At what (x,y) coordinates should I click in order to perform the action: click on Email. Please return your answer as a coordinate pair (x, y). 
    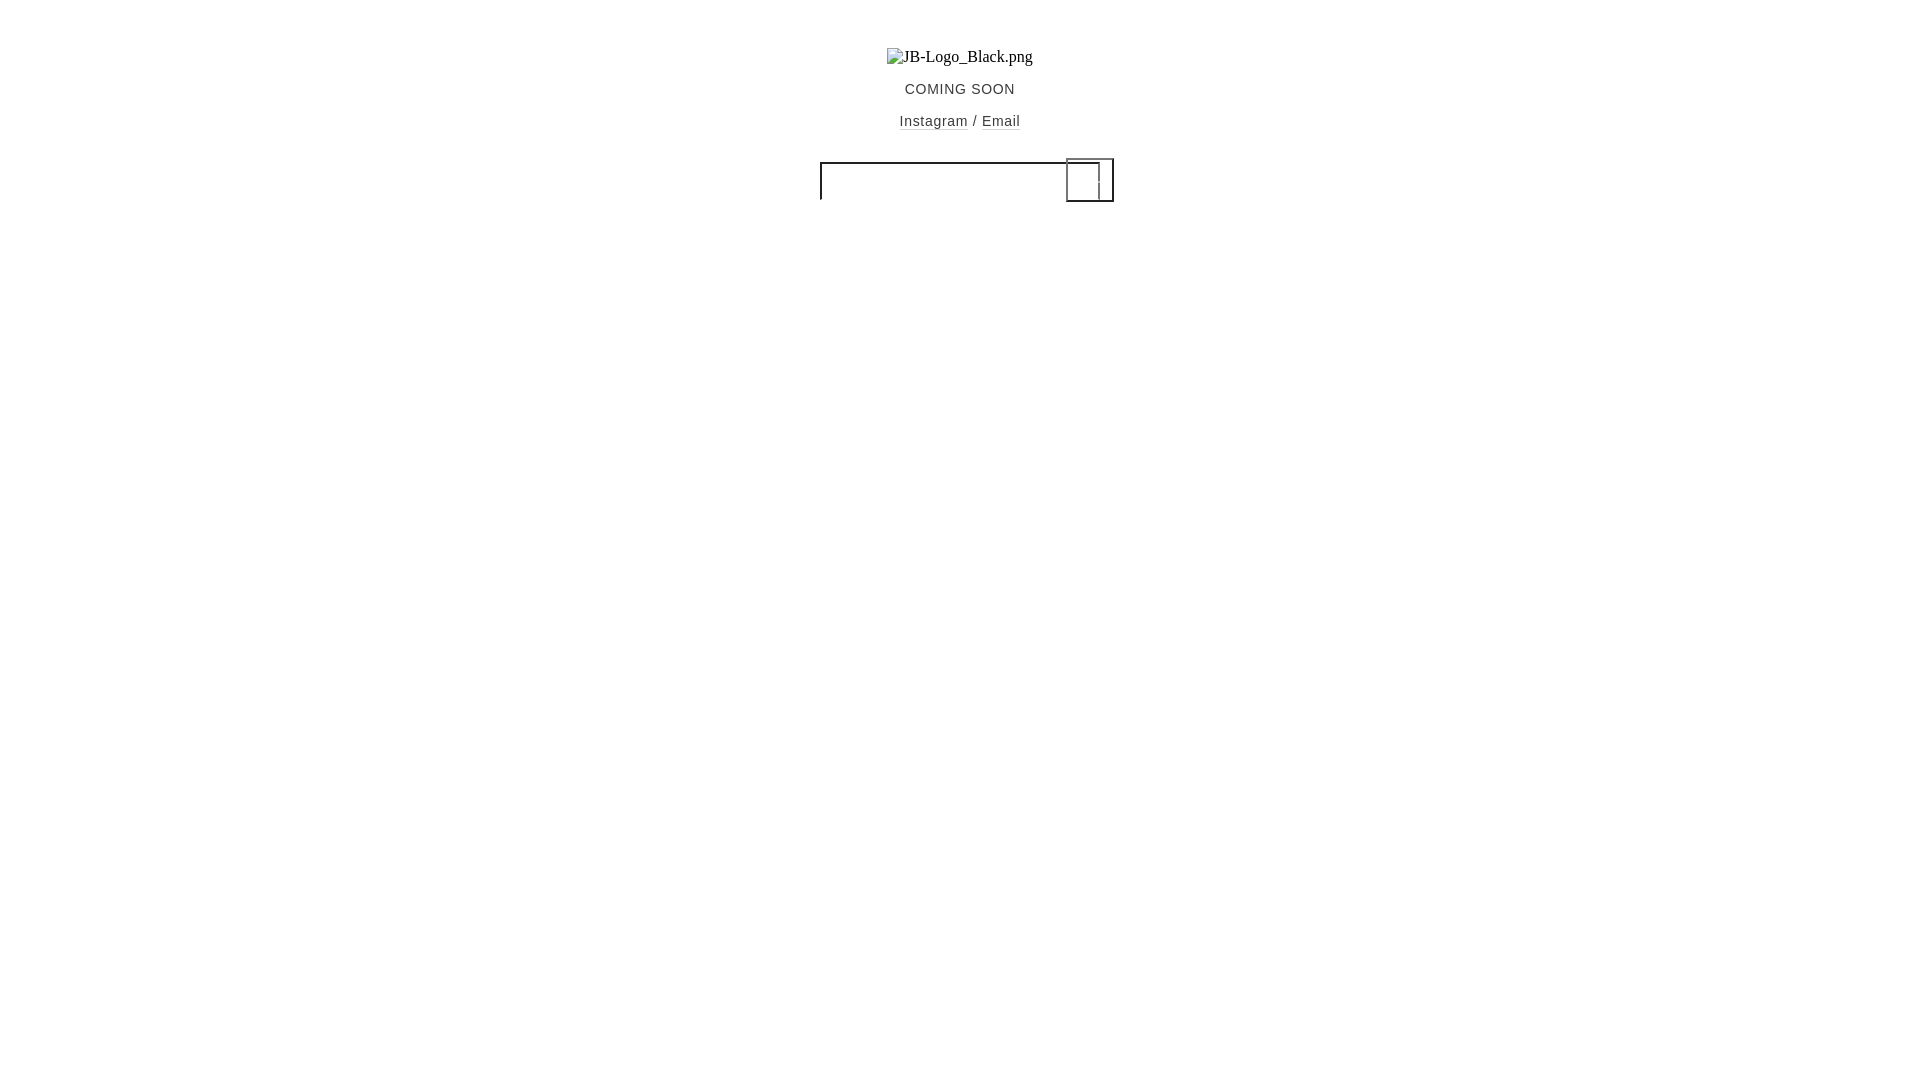
    Looking at the image, I should click on (1002, 122).